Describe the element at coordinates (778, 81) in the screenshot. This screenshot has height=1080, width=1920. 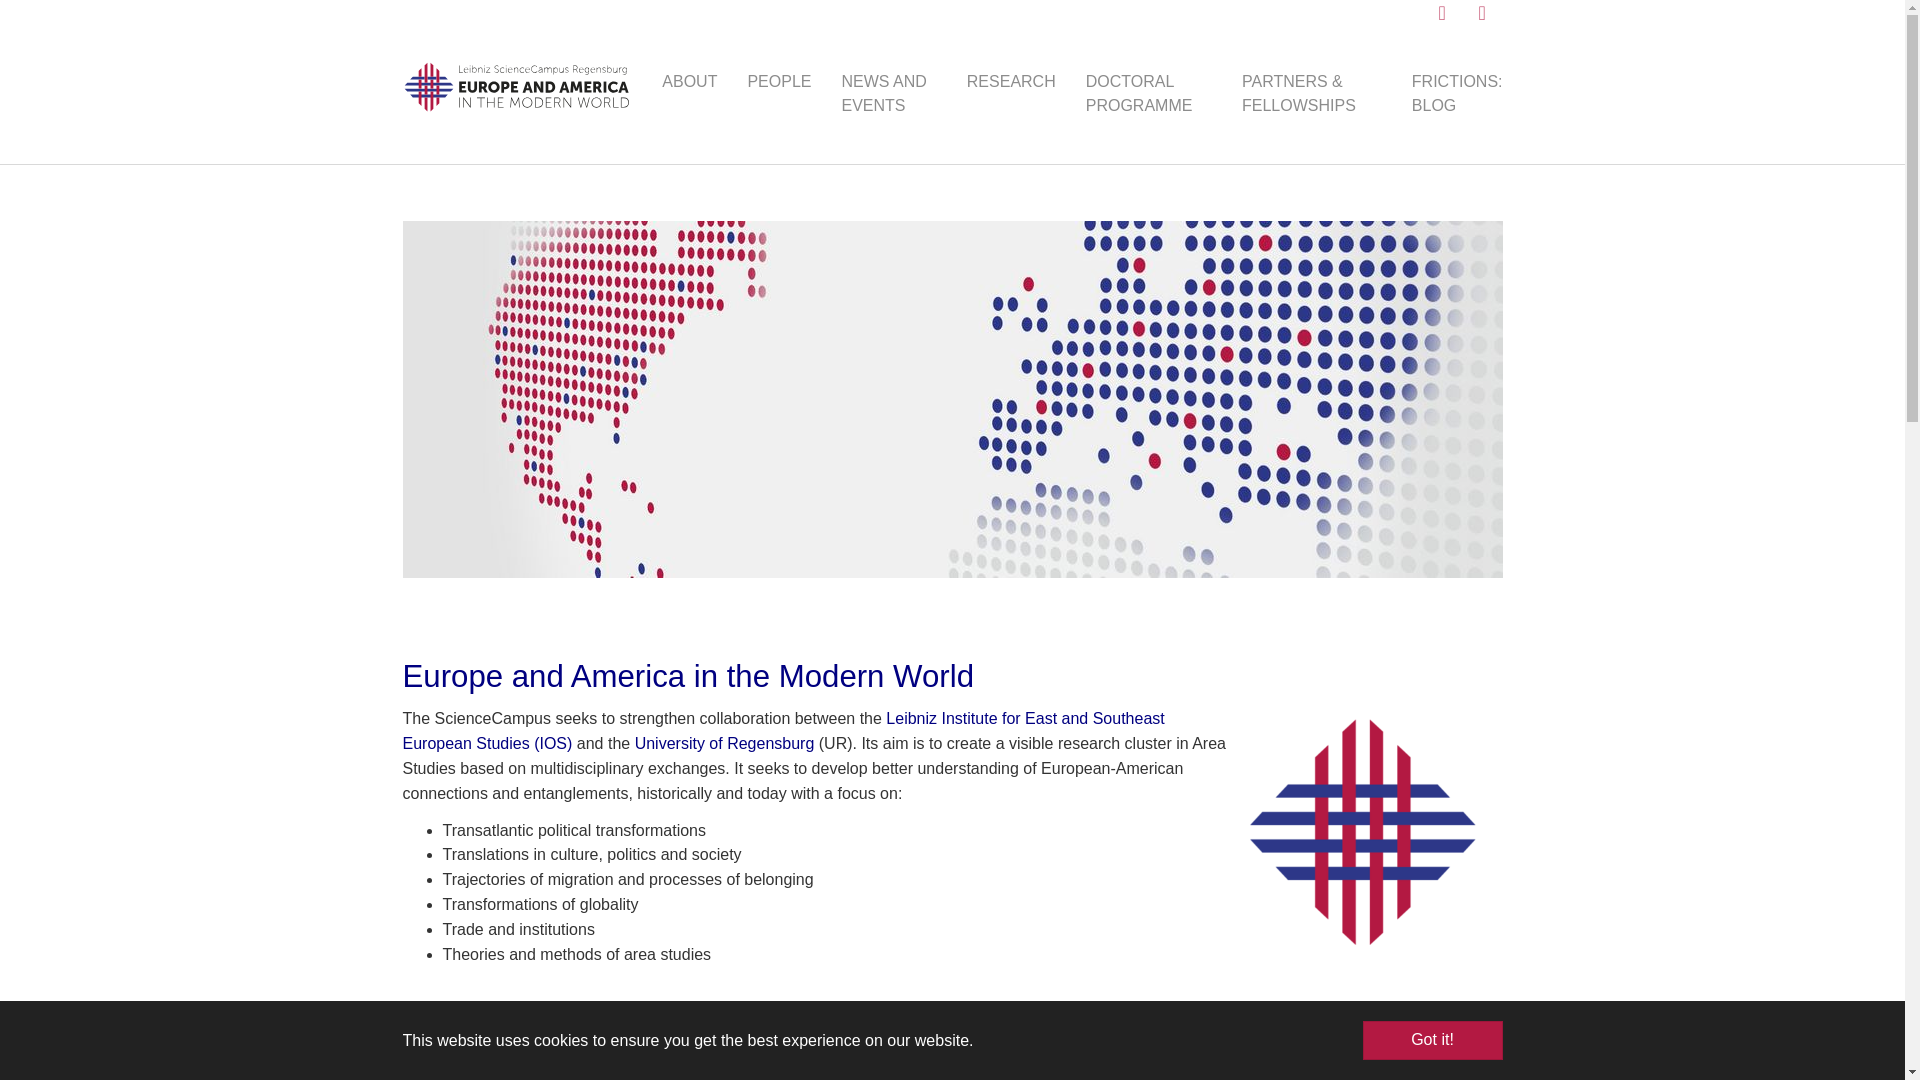
I see `PEOPLE` at that location.